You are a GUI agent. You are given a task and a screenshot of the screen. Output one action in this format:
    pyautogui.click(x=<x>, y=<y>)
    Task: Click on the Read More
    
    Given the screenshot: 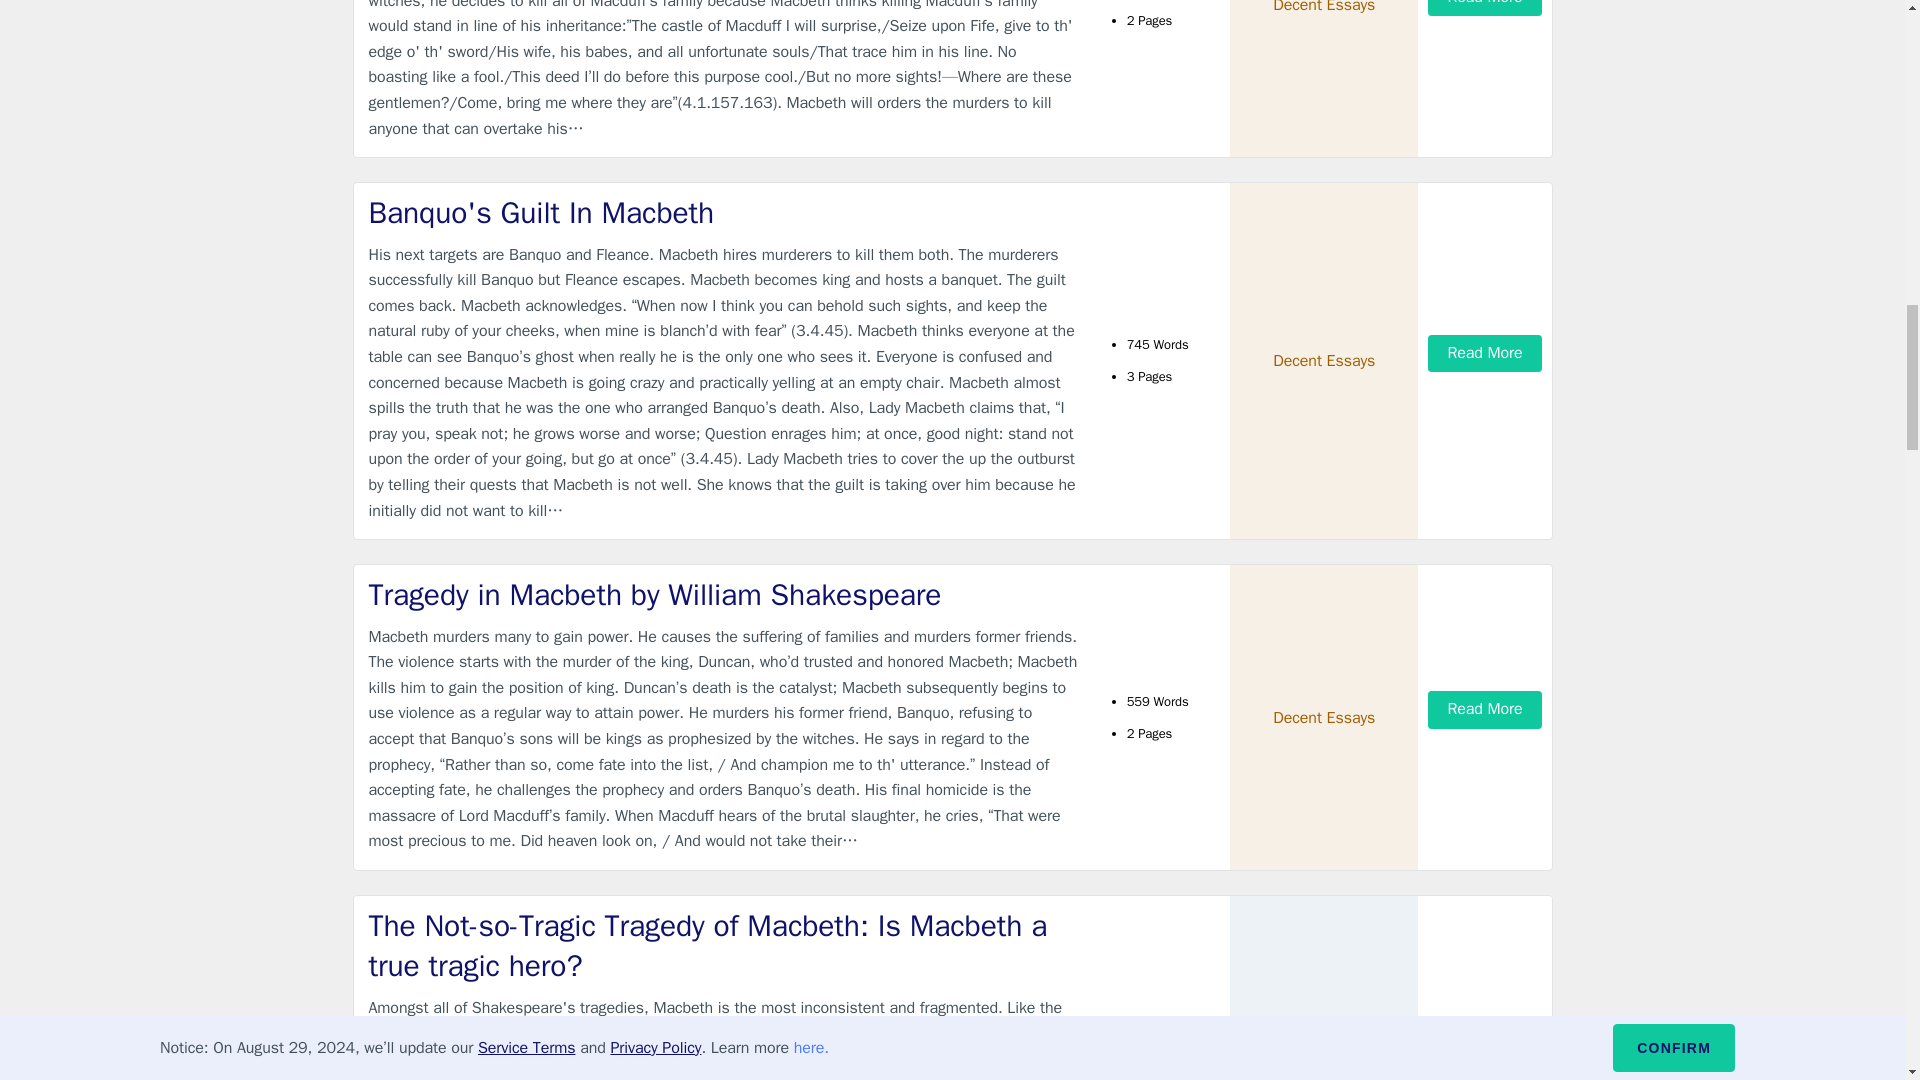 What is the action you would take?
    pyautogui.click(x=1484, y=8)
    